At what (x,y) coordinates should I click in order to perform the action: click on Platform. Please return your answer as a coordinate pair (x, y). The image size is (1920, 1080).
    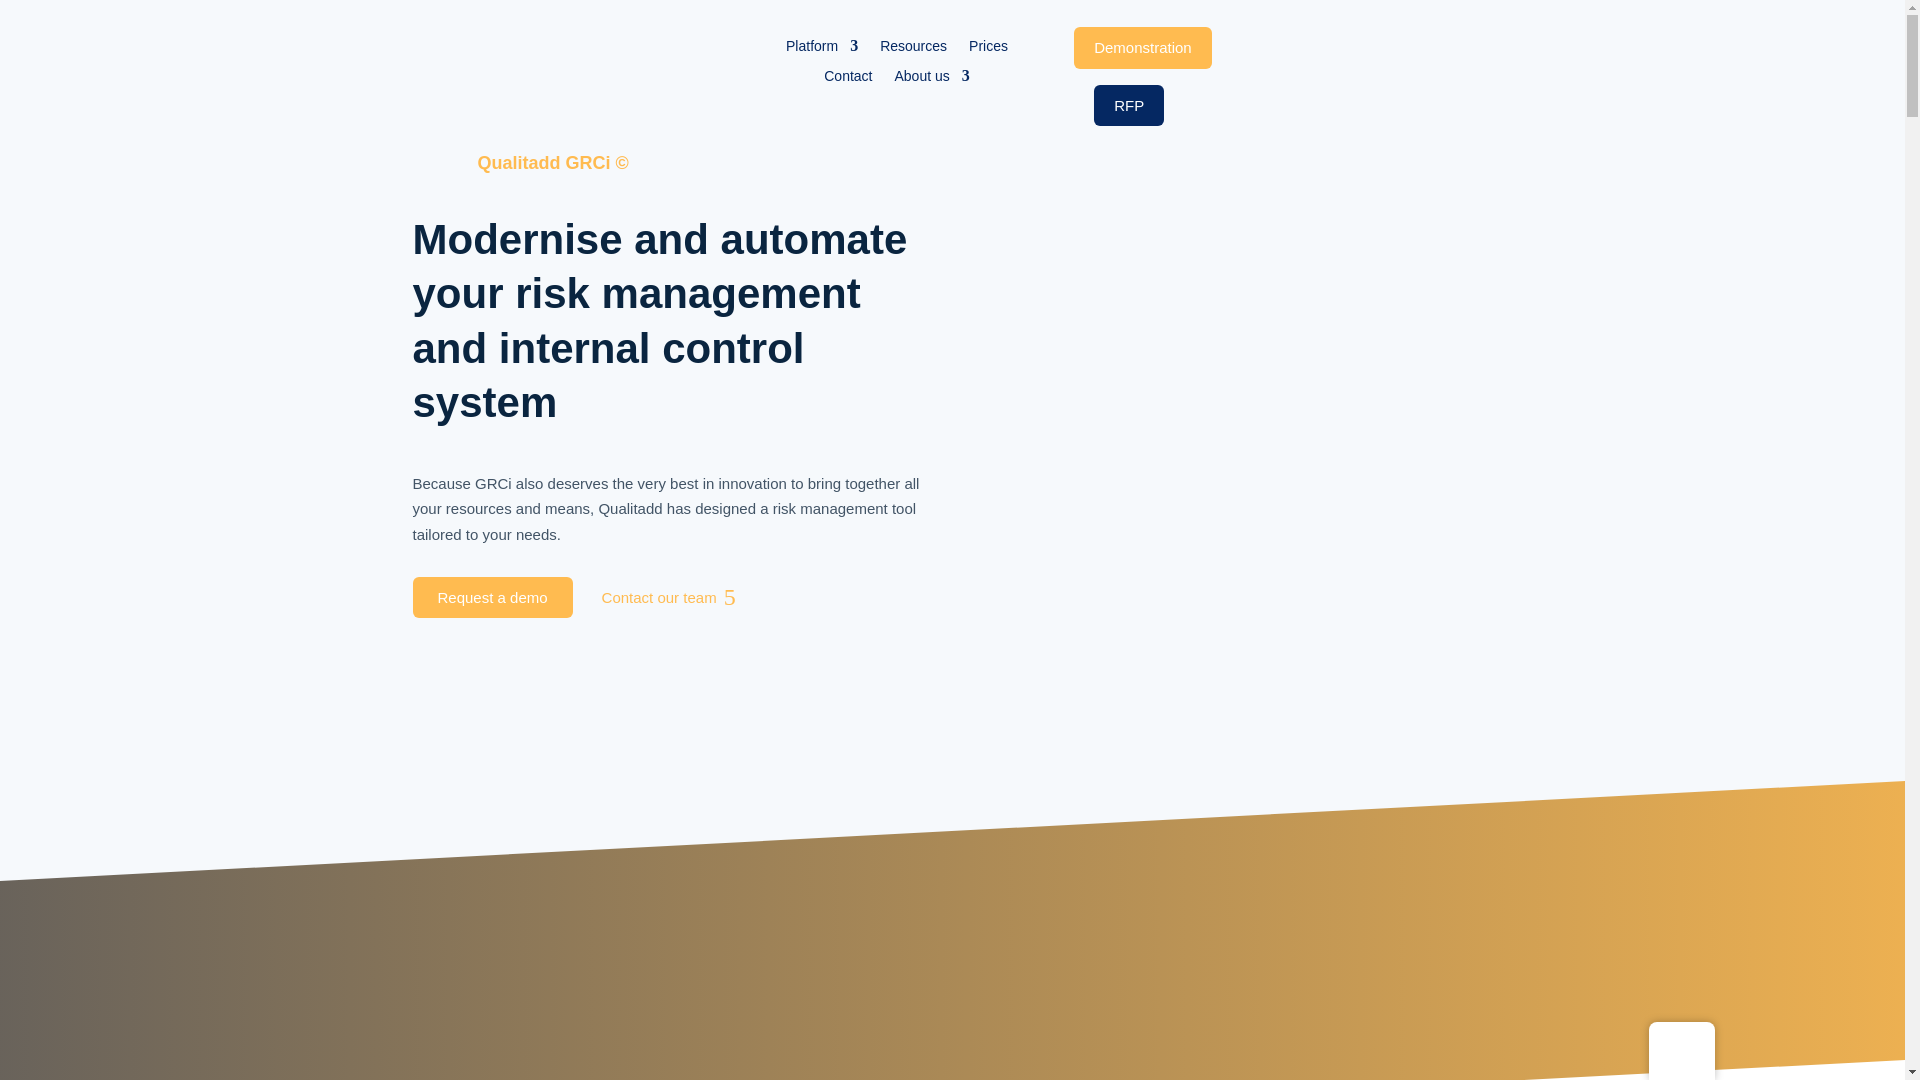
    Looking at the image, I should click on (822, 49).